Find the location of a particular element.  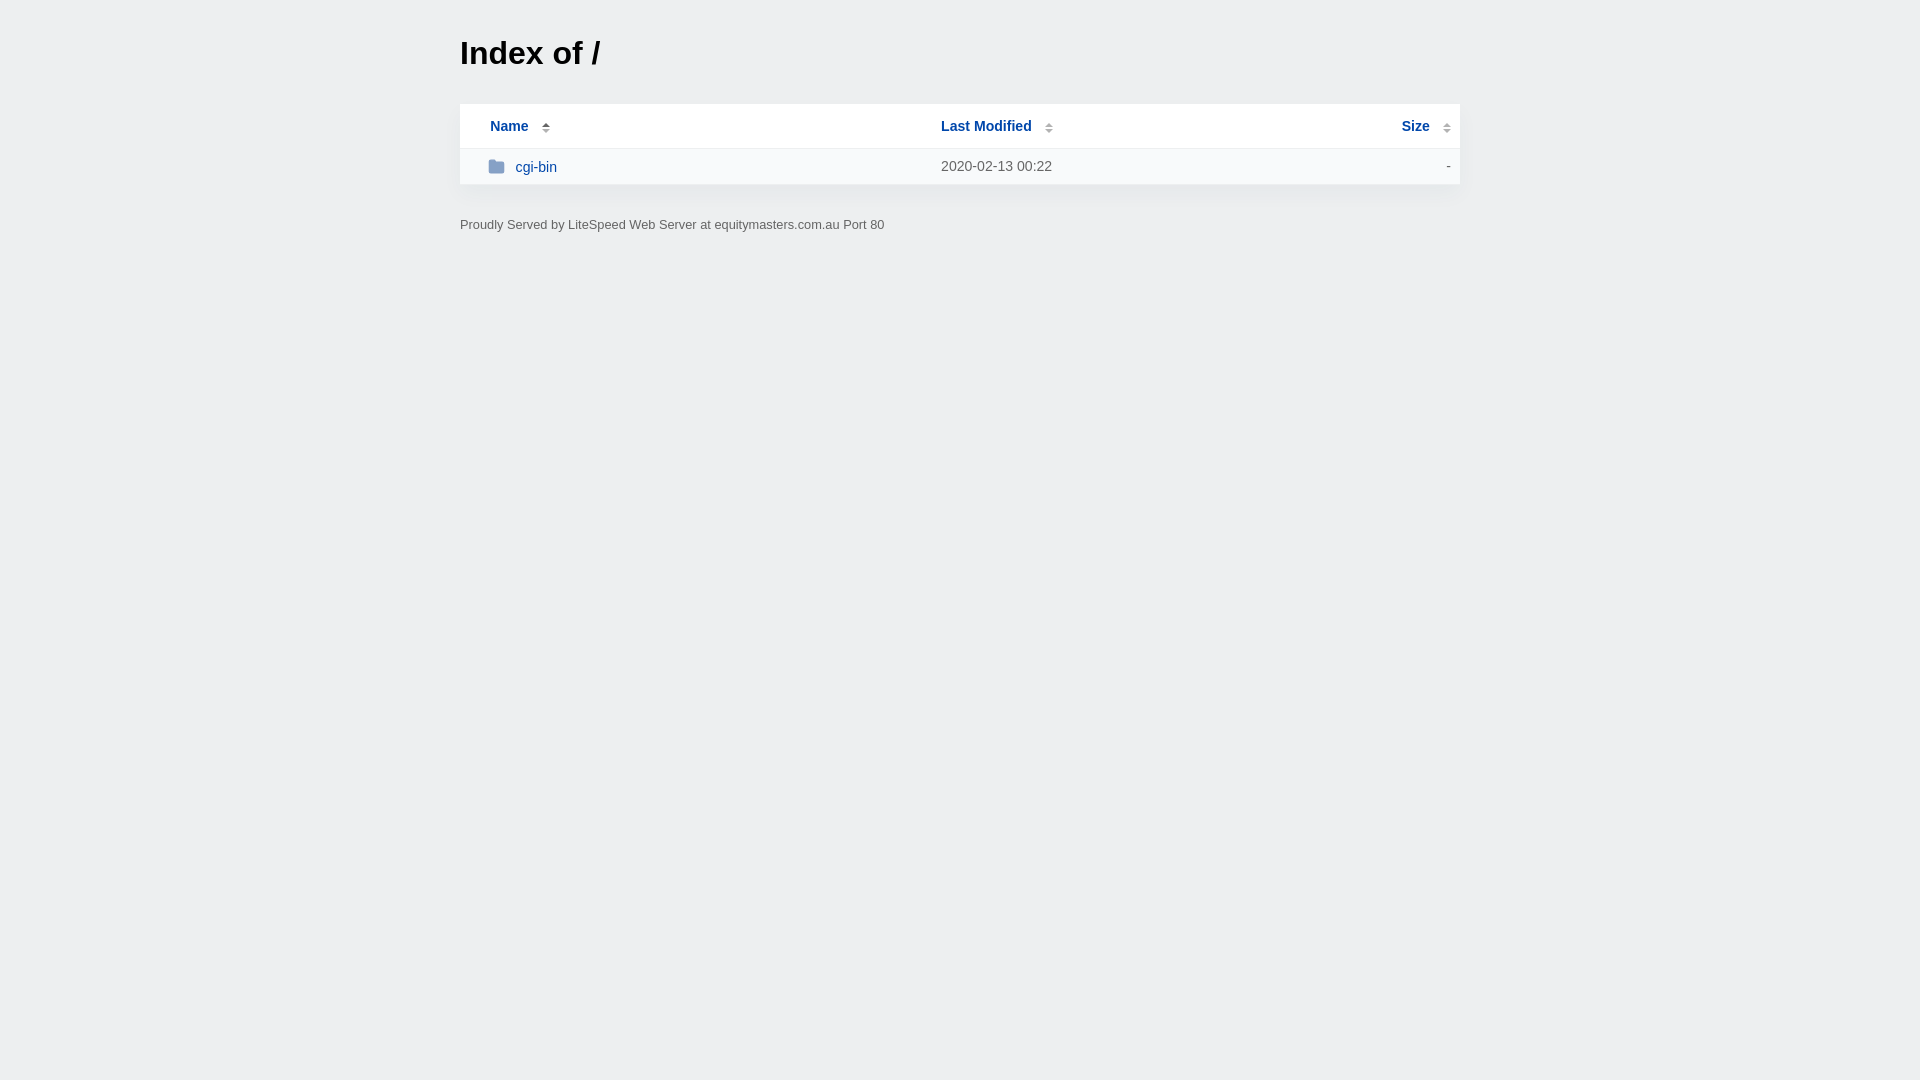

cgi-bin is located at coordinates (706, 166).